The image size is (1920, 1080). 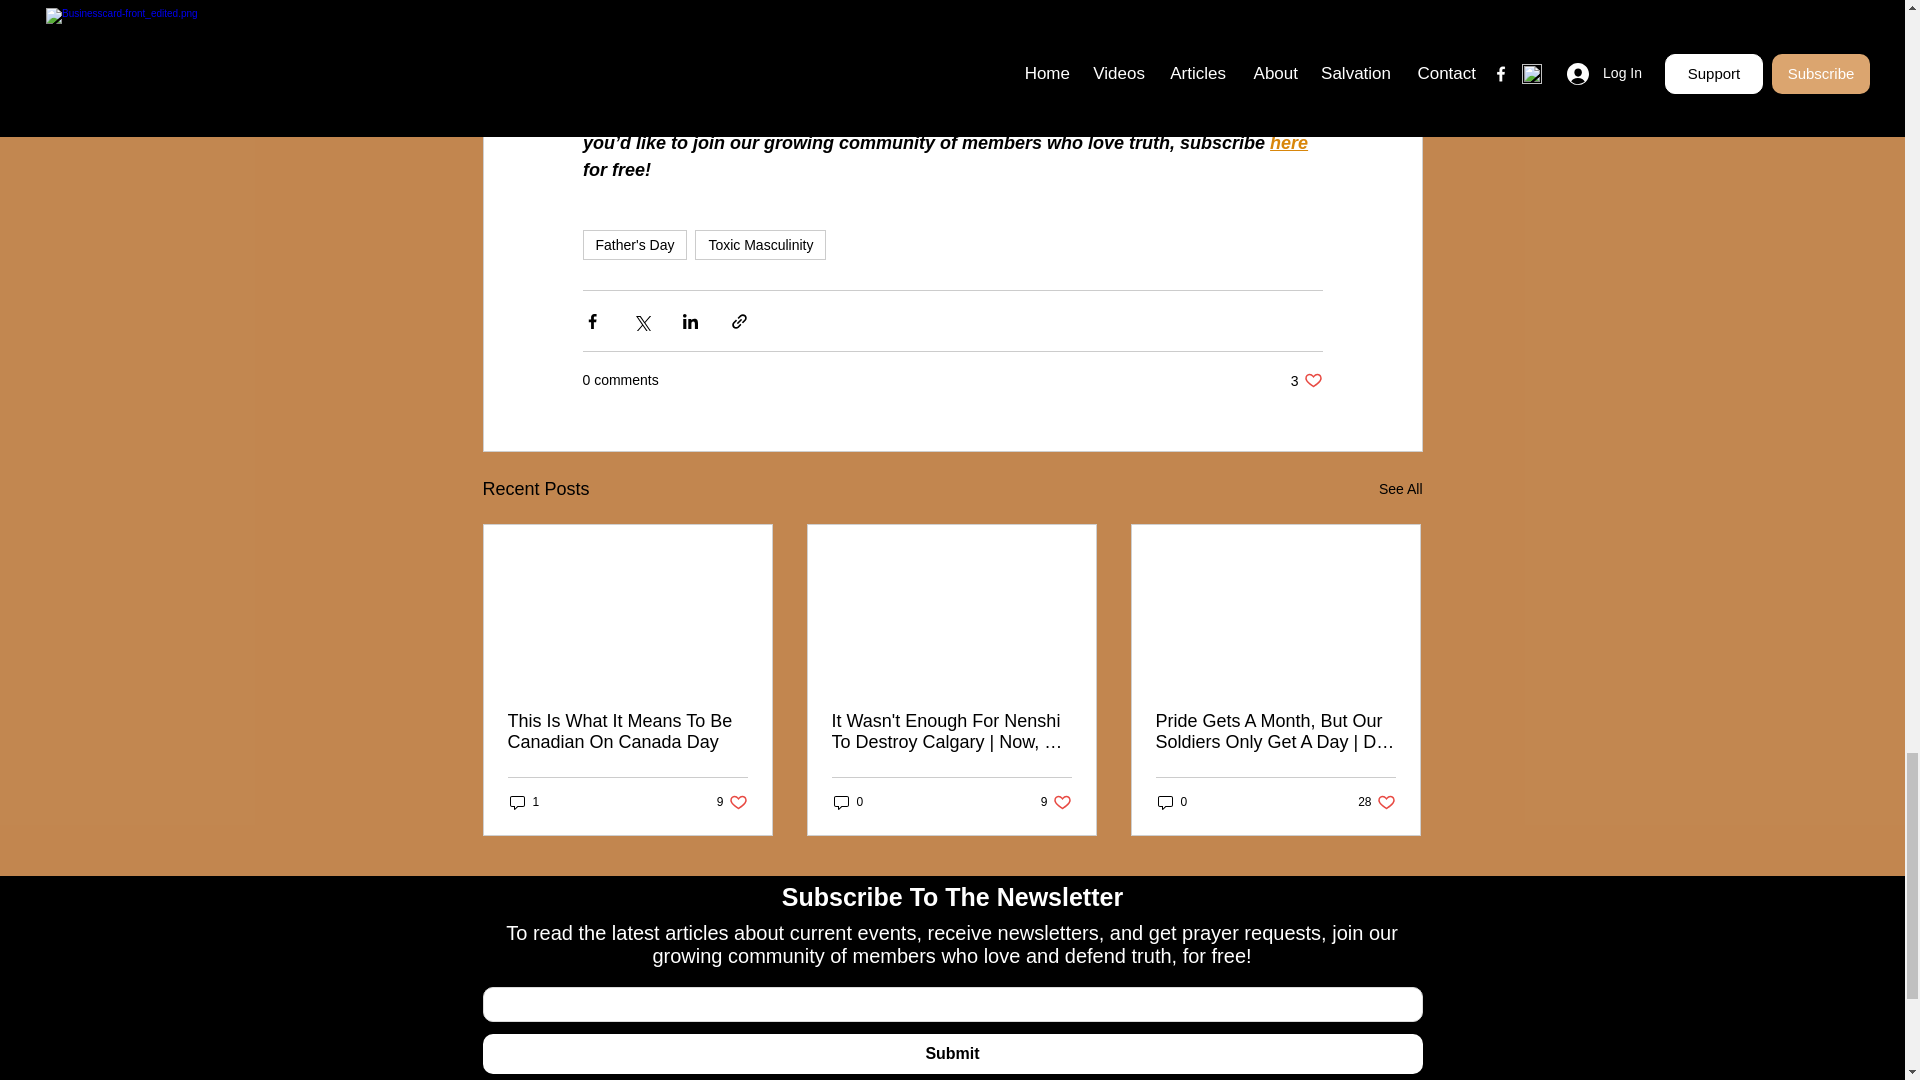 What do you see at coordinates (524, 801) in the screenshot?
I see `here` at bounding box center [524, 801].